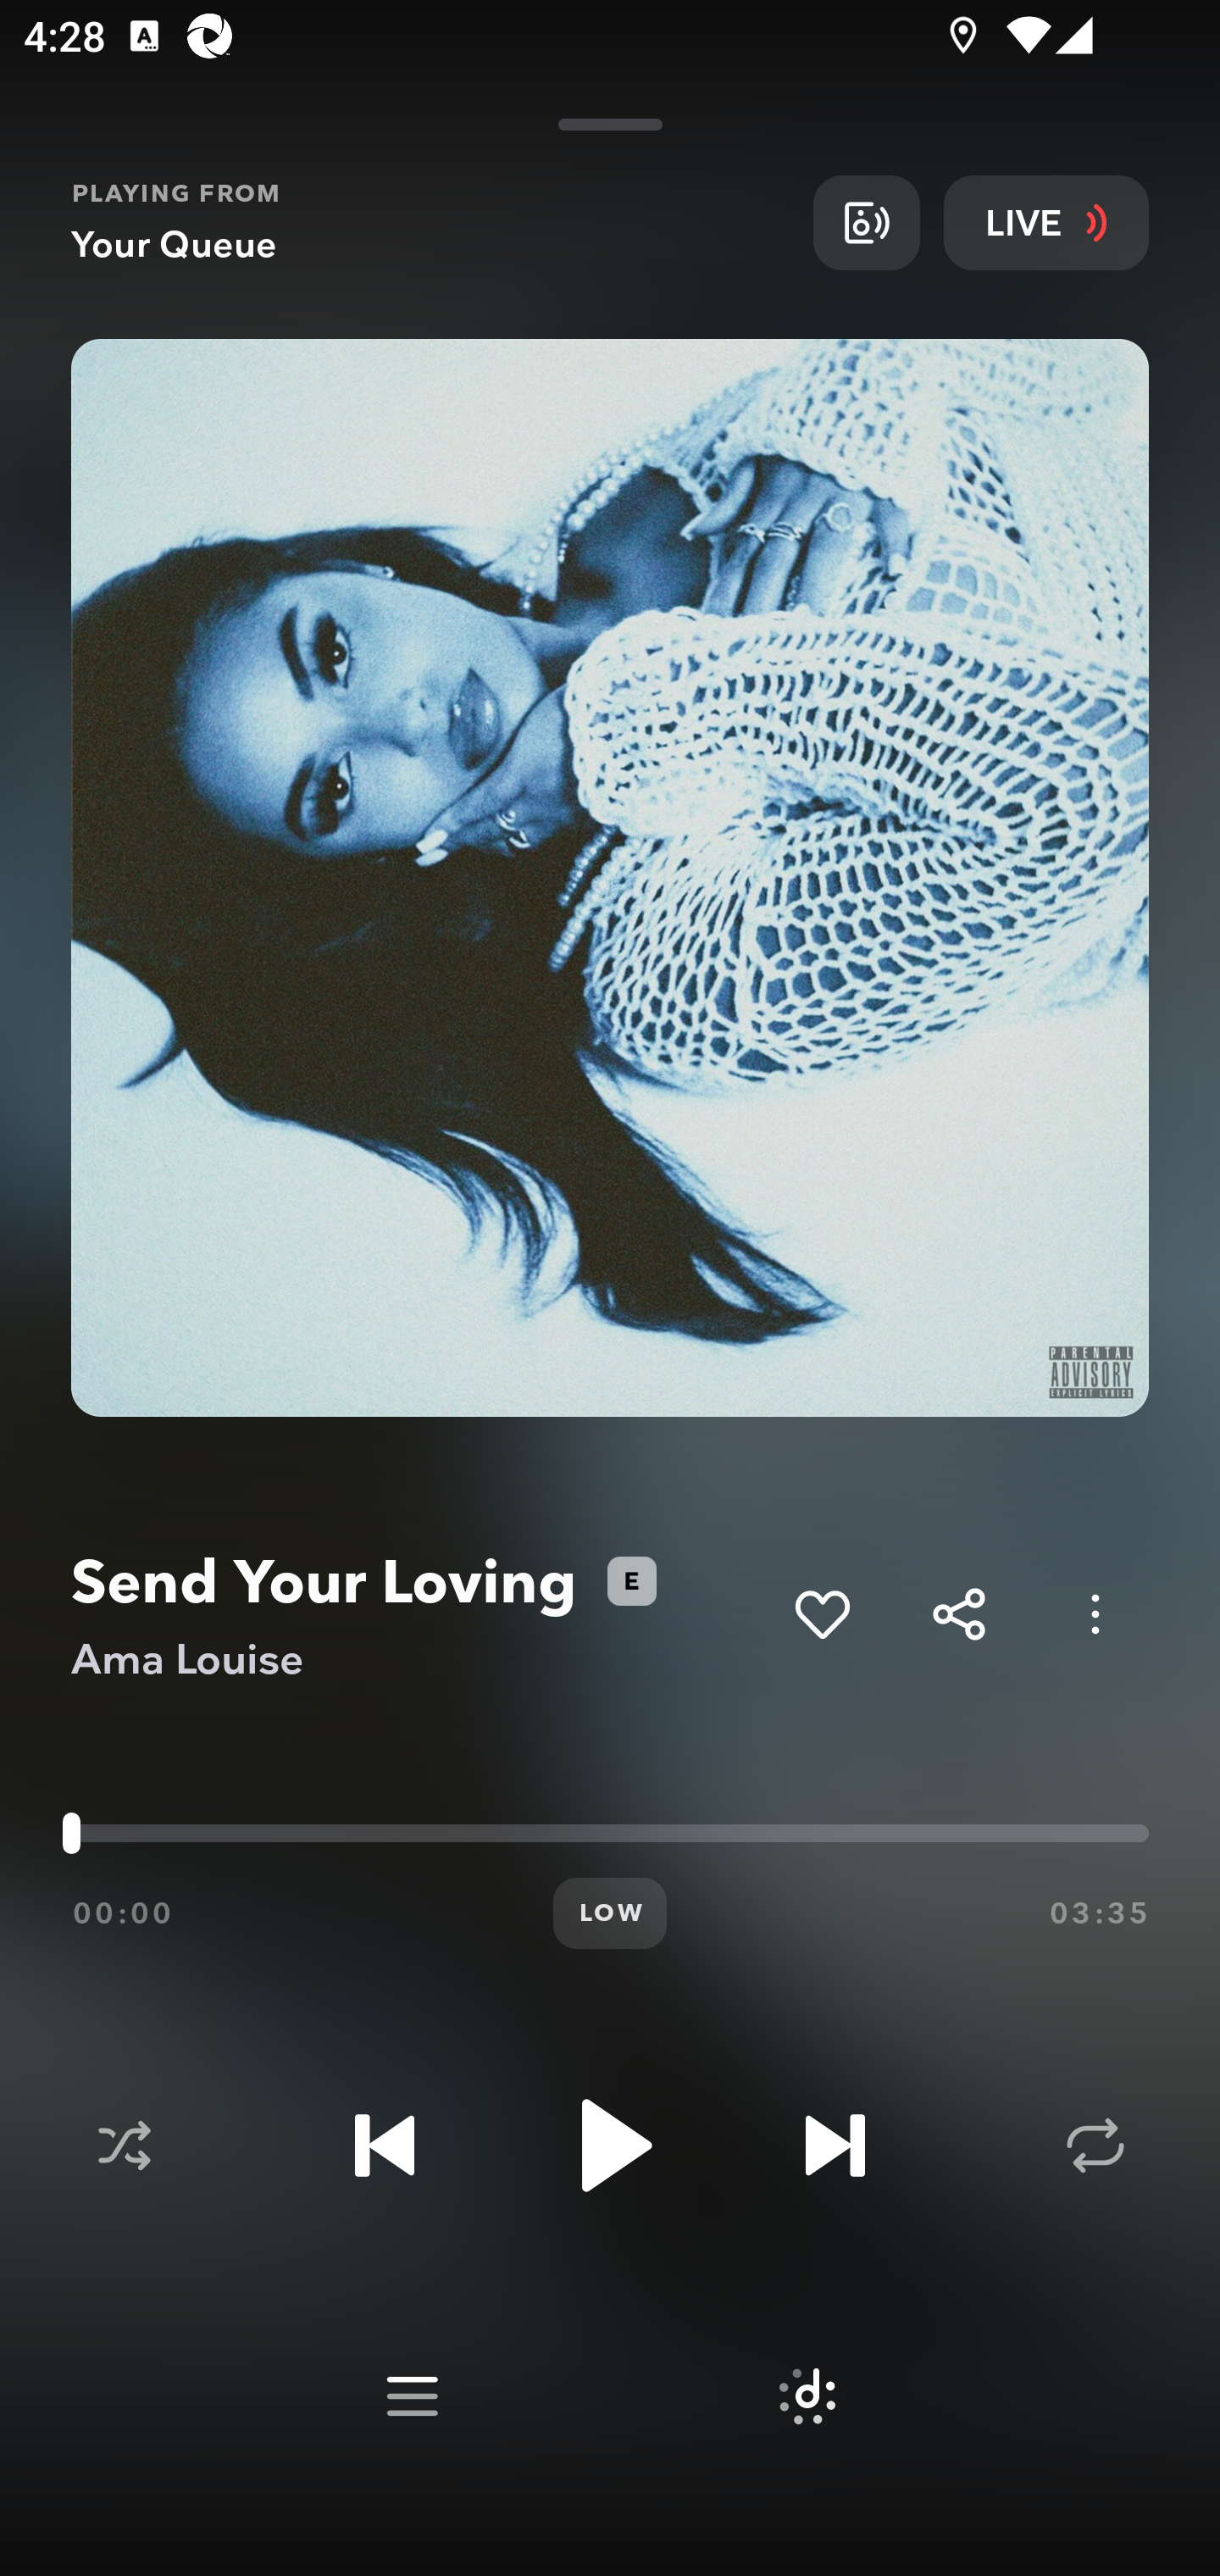 The image size is (1220, 2576). What do you see at coordinates (385, 2146) in the screenshot?
I see `Previous` at bounding box center [385, 2146].